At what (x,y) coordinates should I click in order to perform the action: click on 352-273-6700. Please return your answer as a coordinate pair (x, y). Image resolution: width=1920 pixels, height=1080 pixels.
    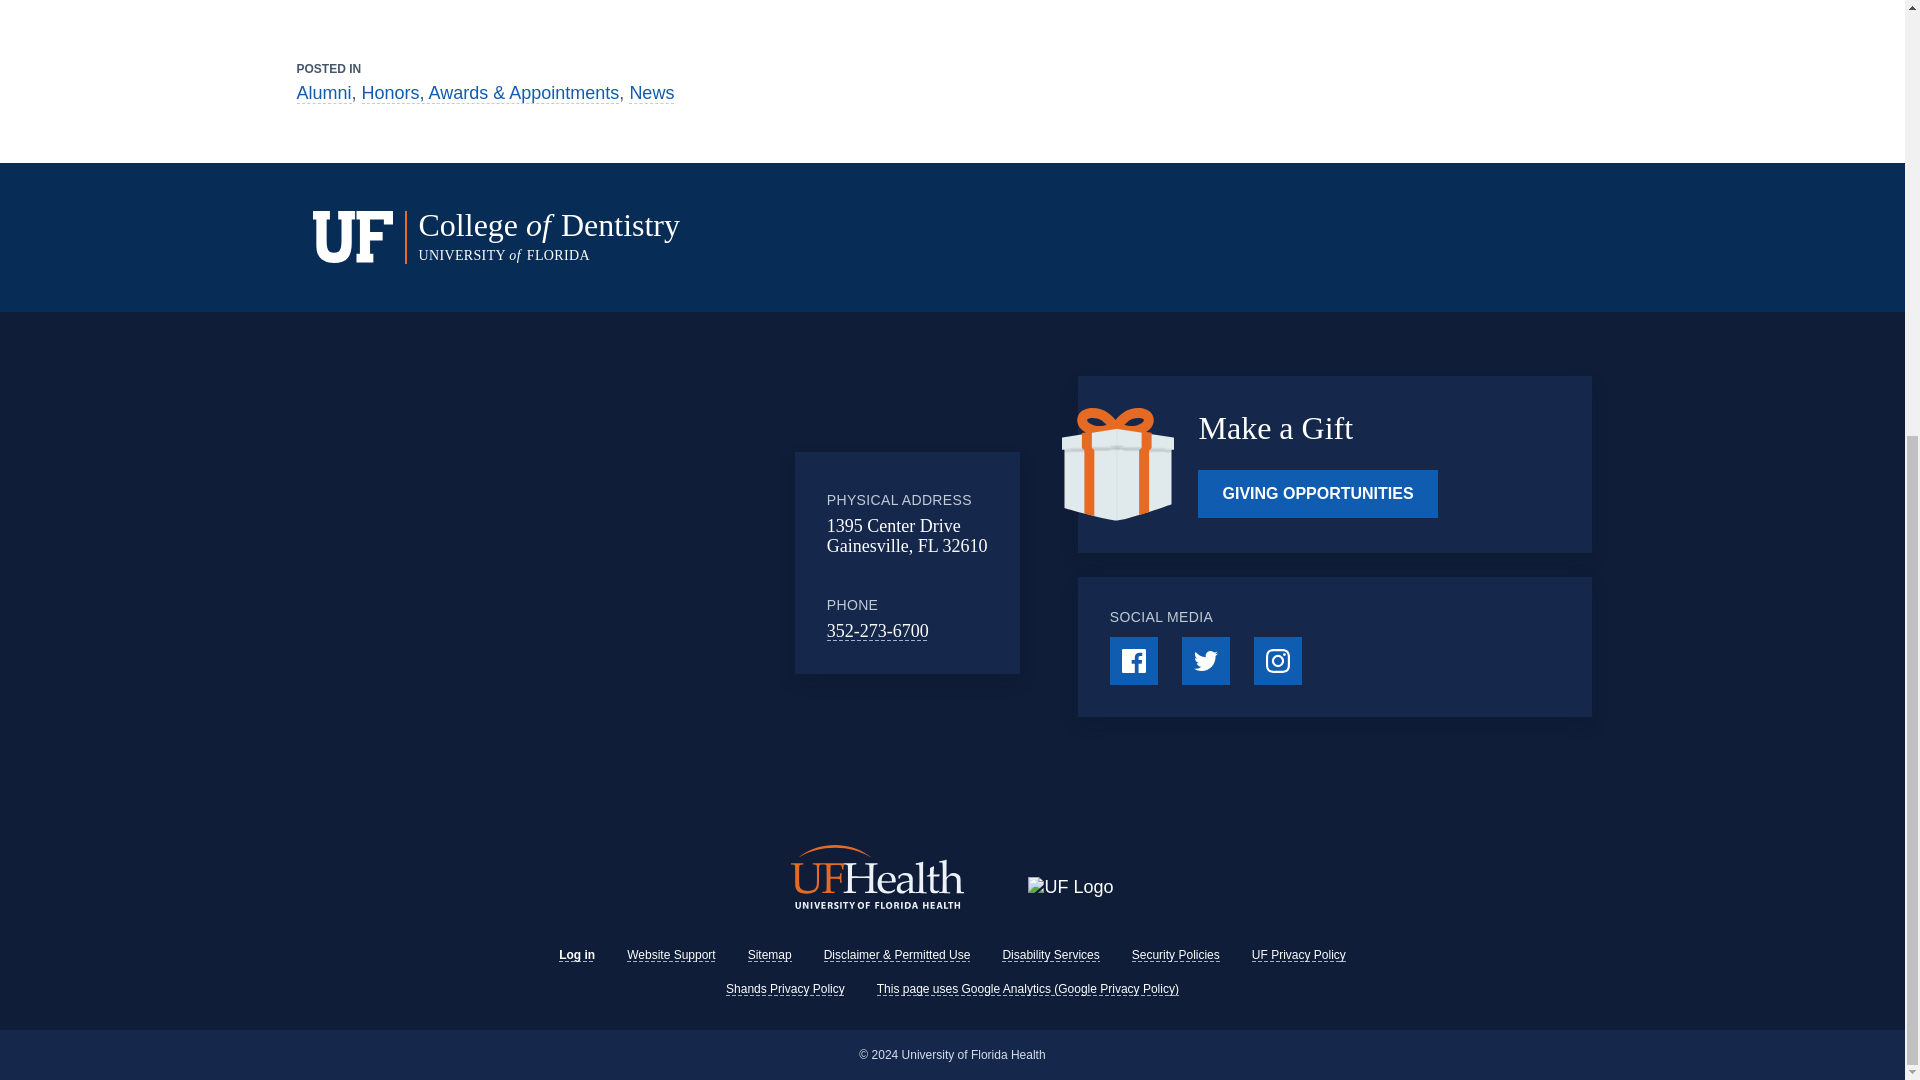
    Looking at the image, I should click on (878, 631).